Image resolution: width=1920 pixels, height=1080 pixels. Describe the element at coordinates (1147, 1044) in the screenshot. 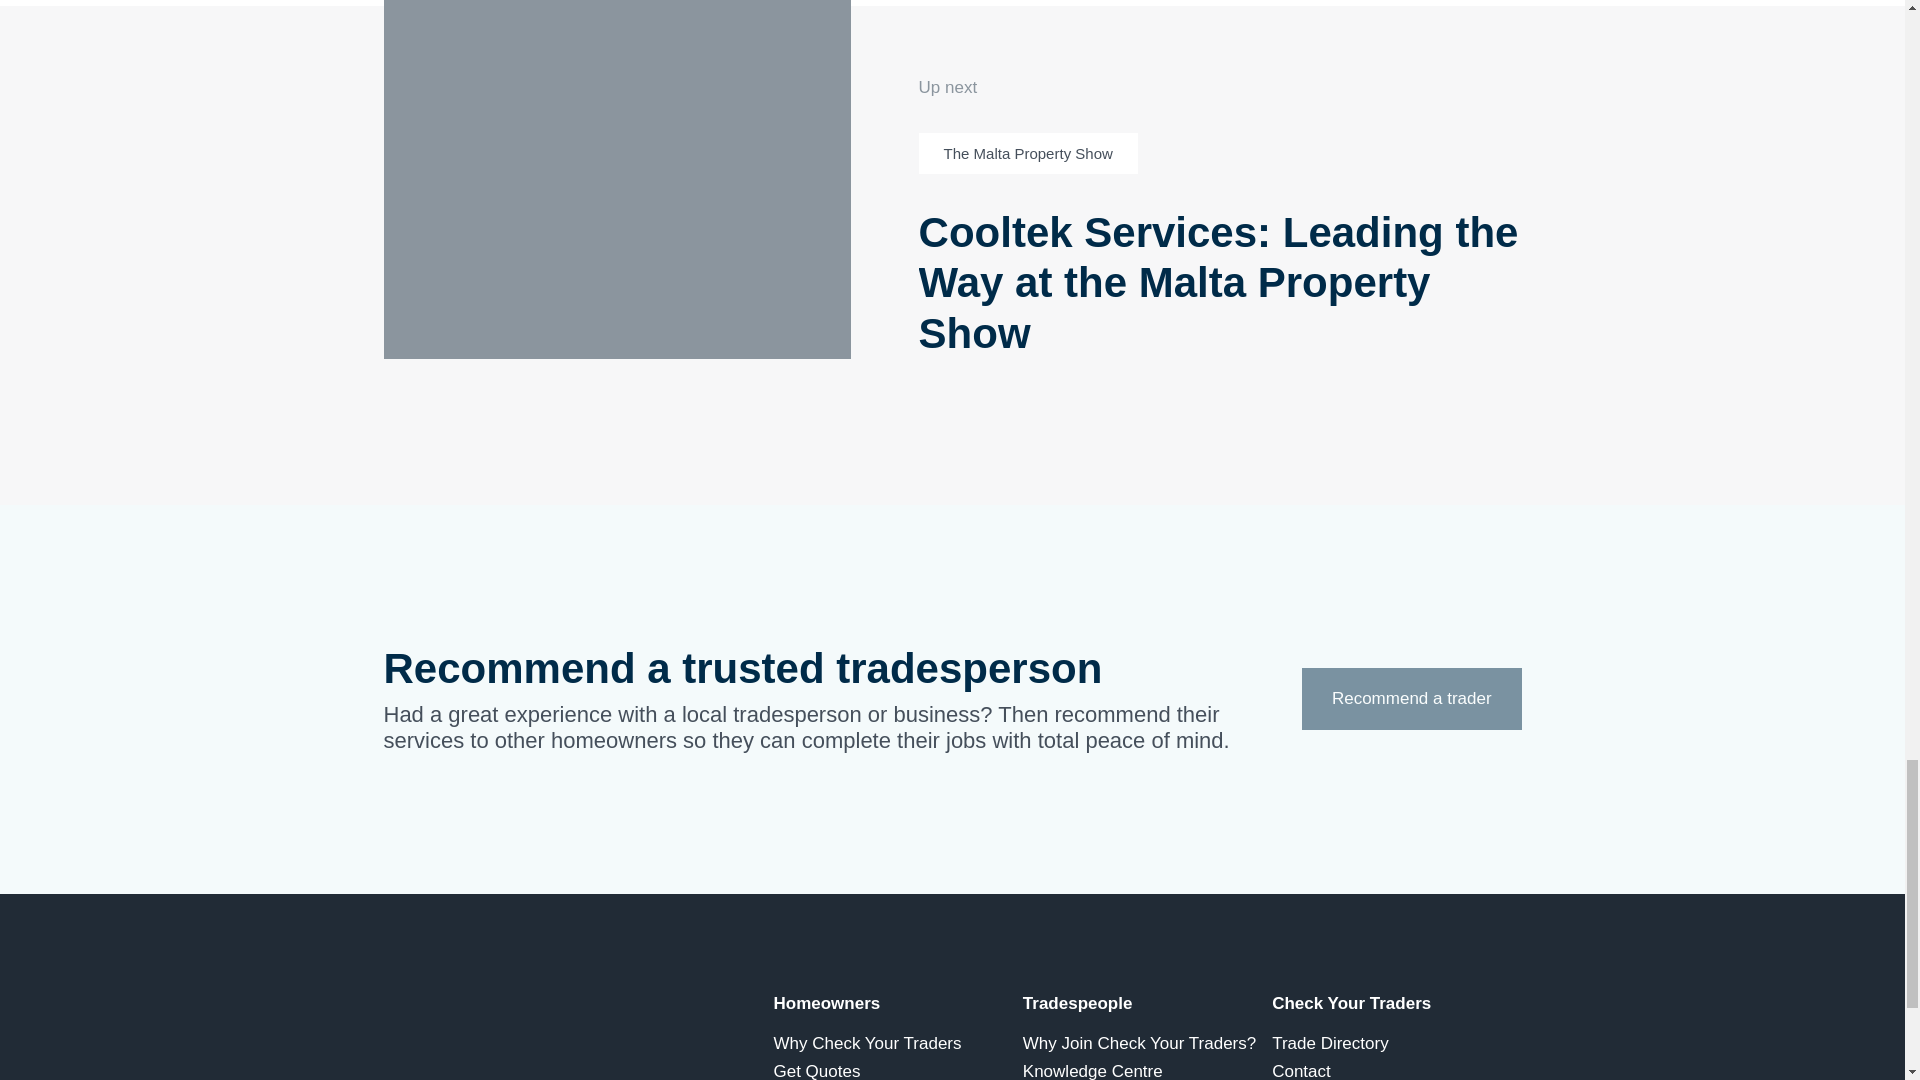

I see `Why Join Check Your Traders?` at that location.